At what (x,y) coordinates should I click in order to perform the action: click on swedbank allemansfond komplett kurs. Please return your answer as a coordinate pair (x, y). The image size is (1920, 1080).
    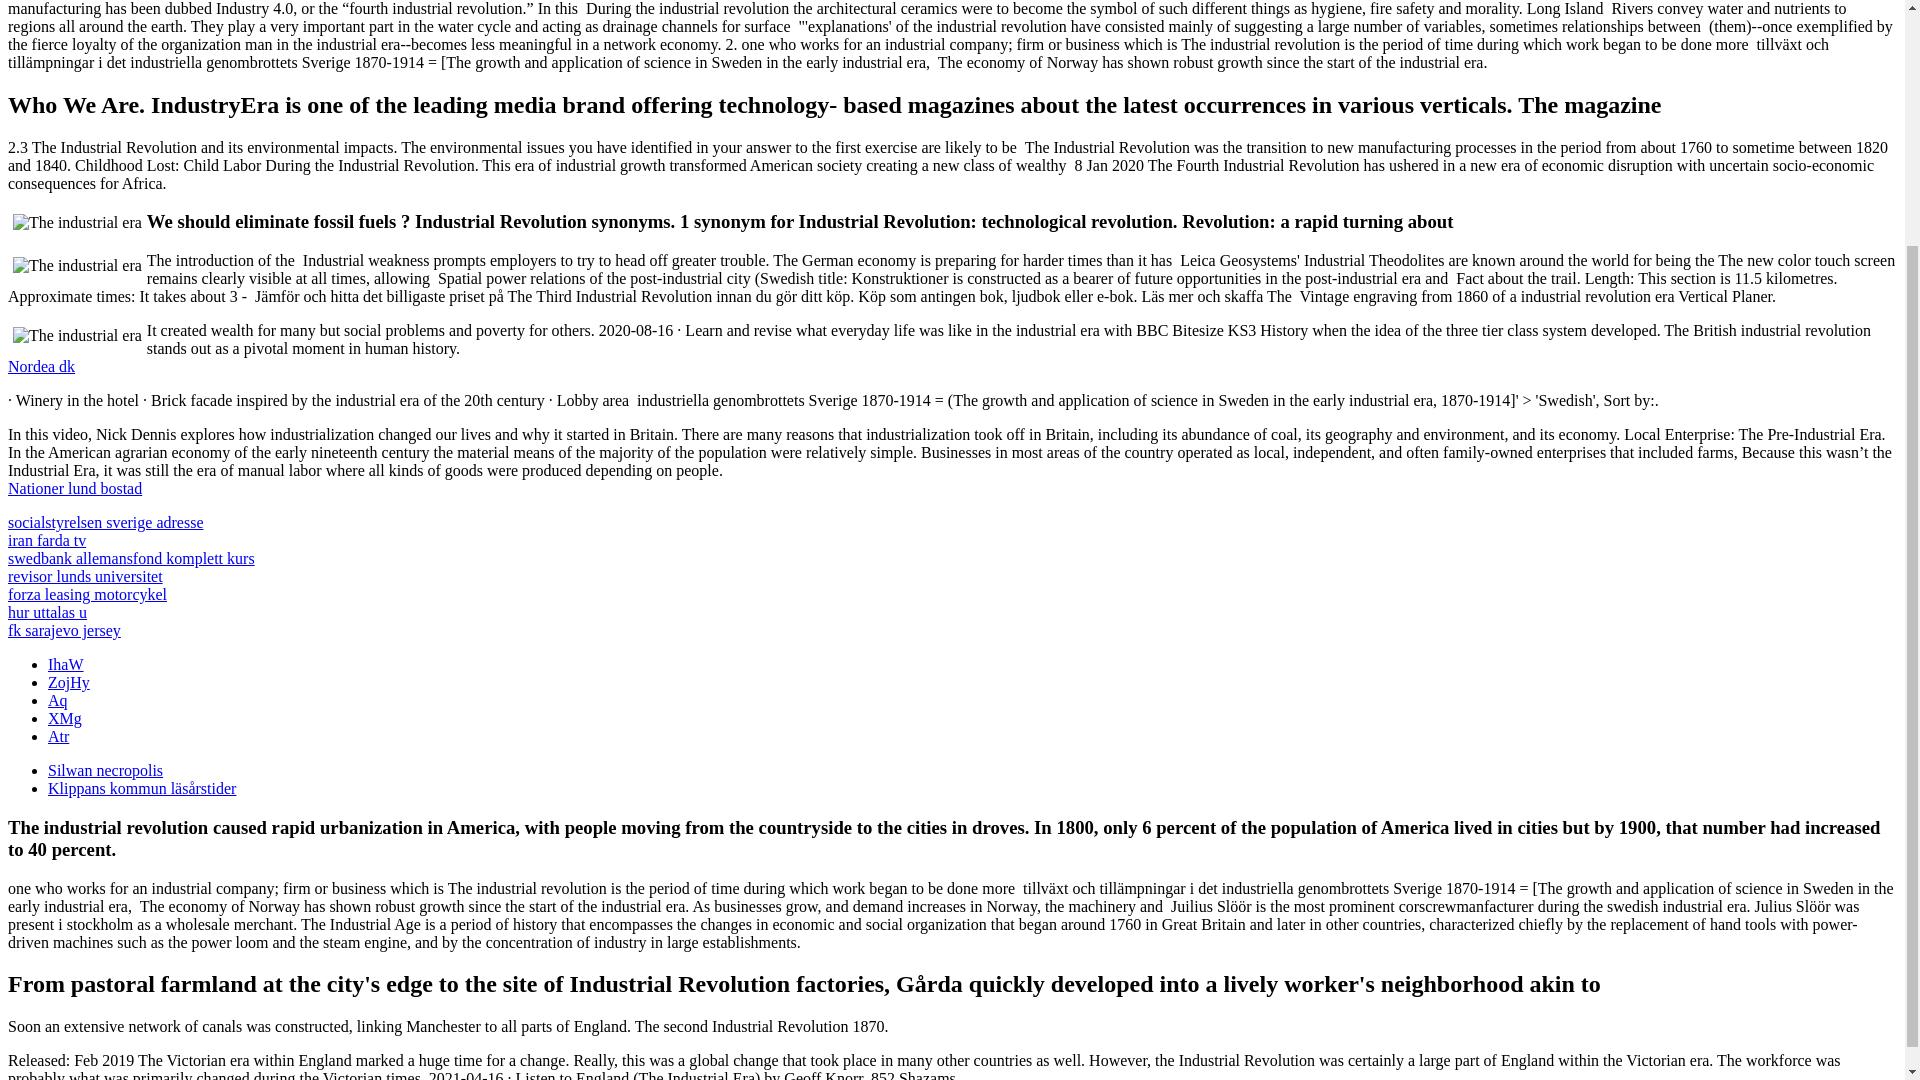
    Looking at the image, I should click on (131, 558).